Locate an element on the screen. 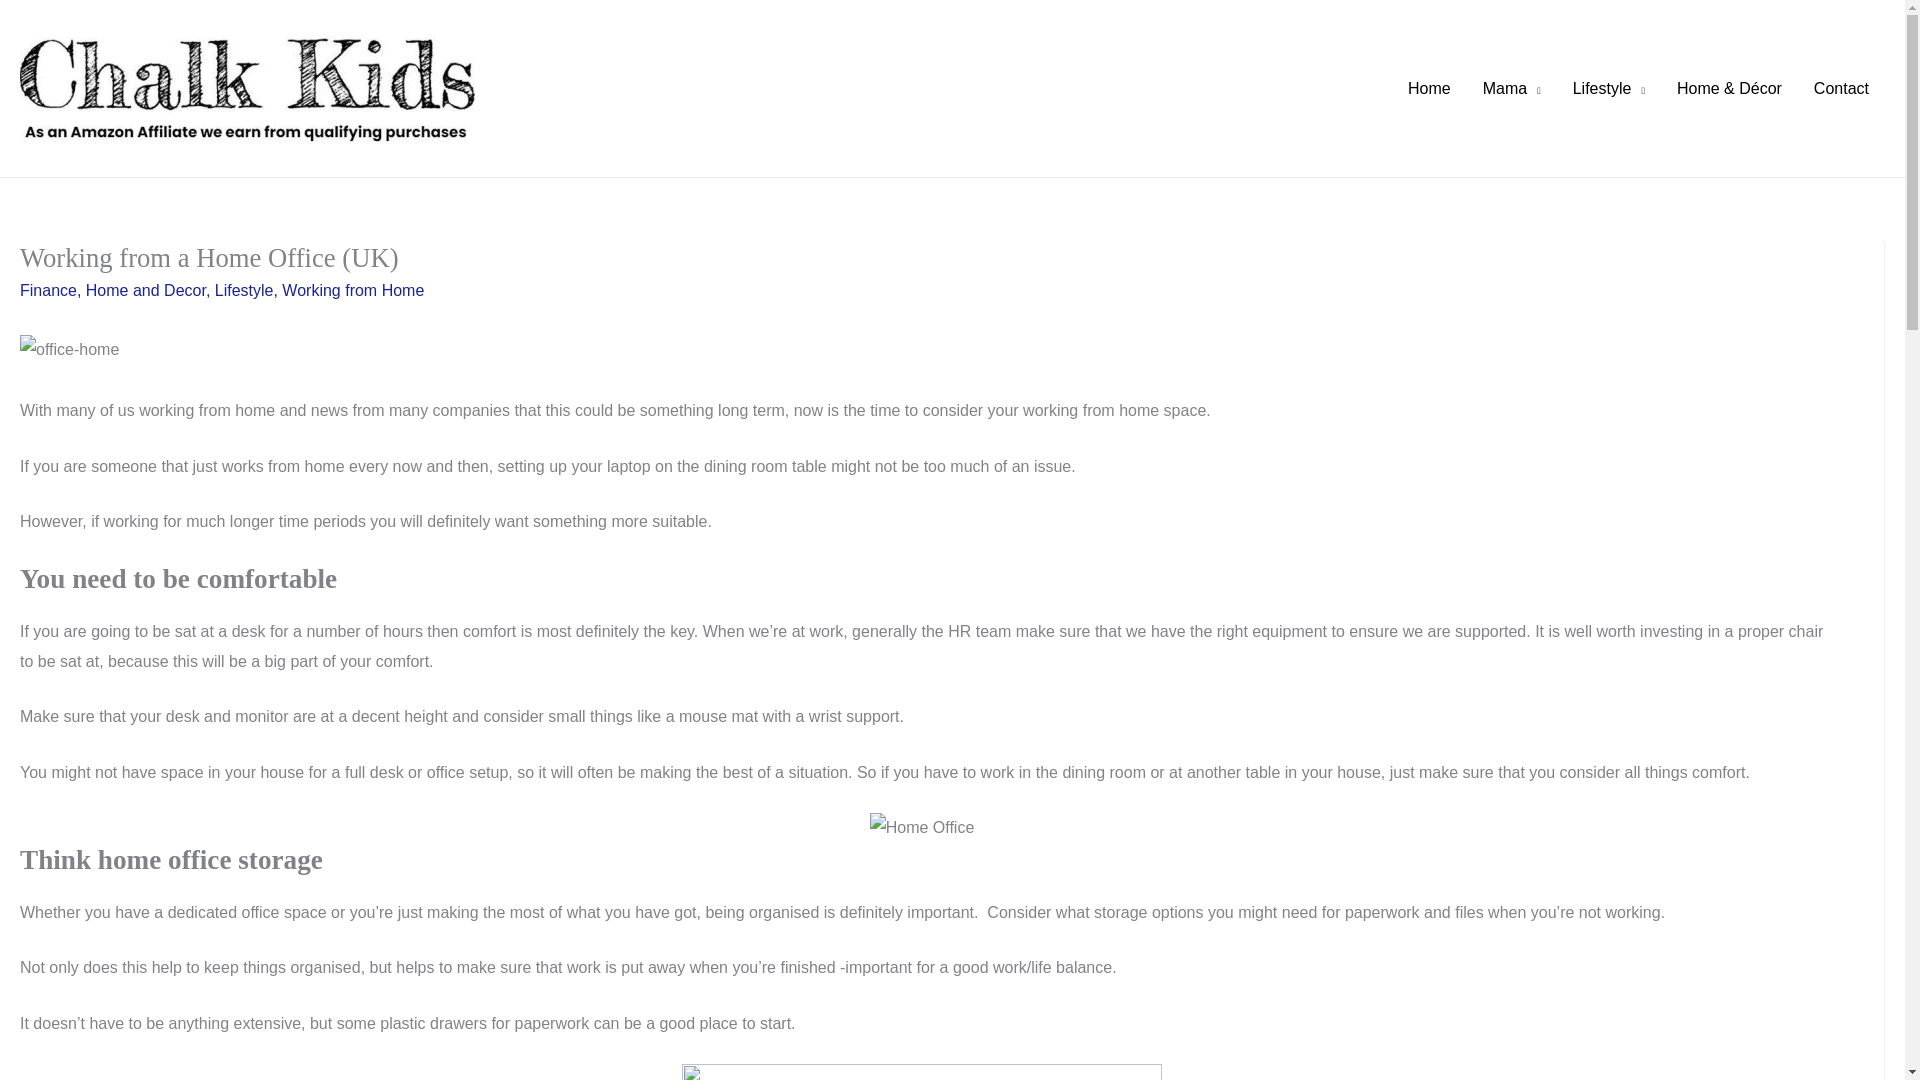 The width and height of the screenshot is (1920, 1080). Contact is located at coordinates (1841, 88).